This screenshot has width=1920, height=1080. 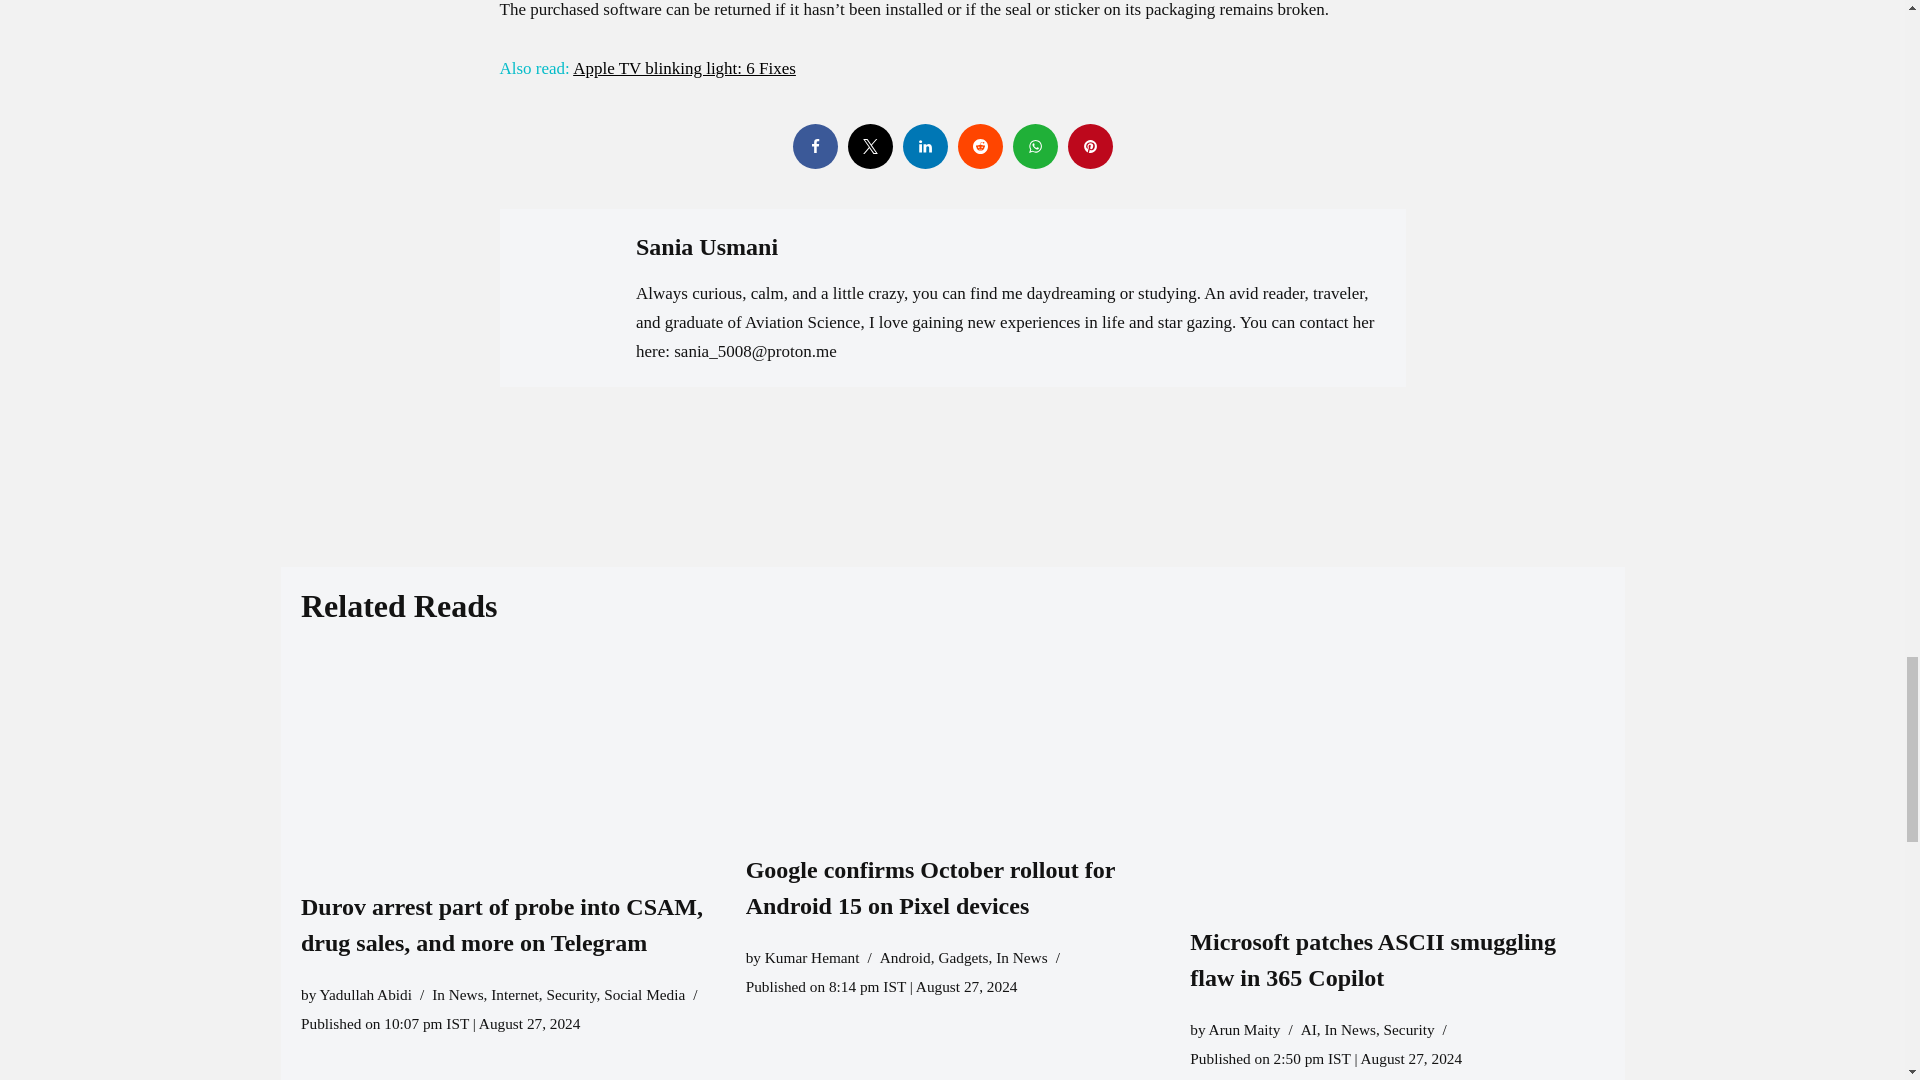 I want to click on Facebook, so click(x=814, y=146).